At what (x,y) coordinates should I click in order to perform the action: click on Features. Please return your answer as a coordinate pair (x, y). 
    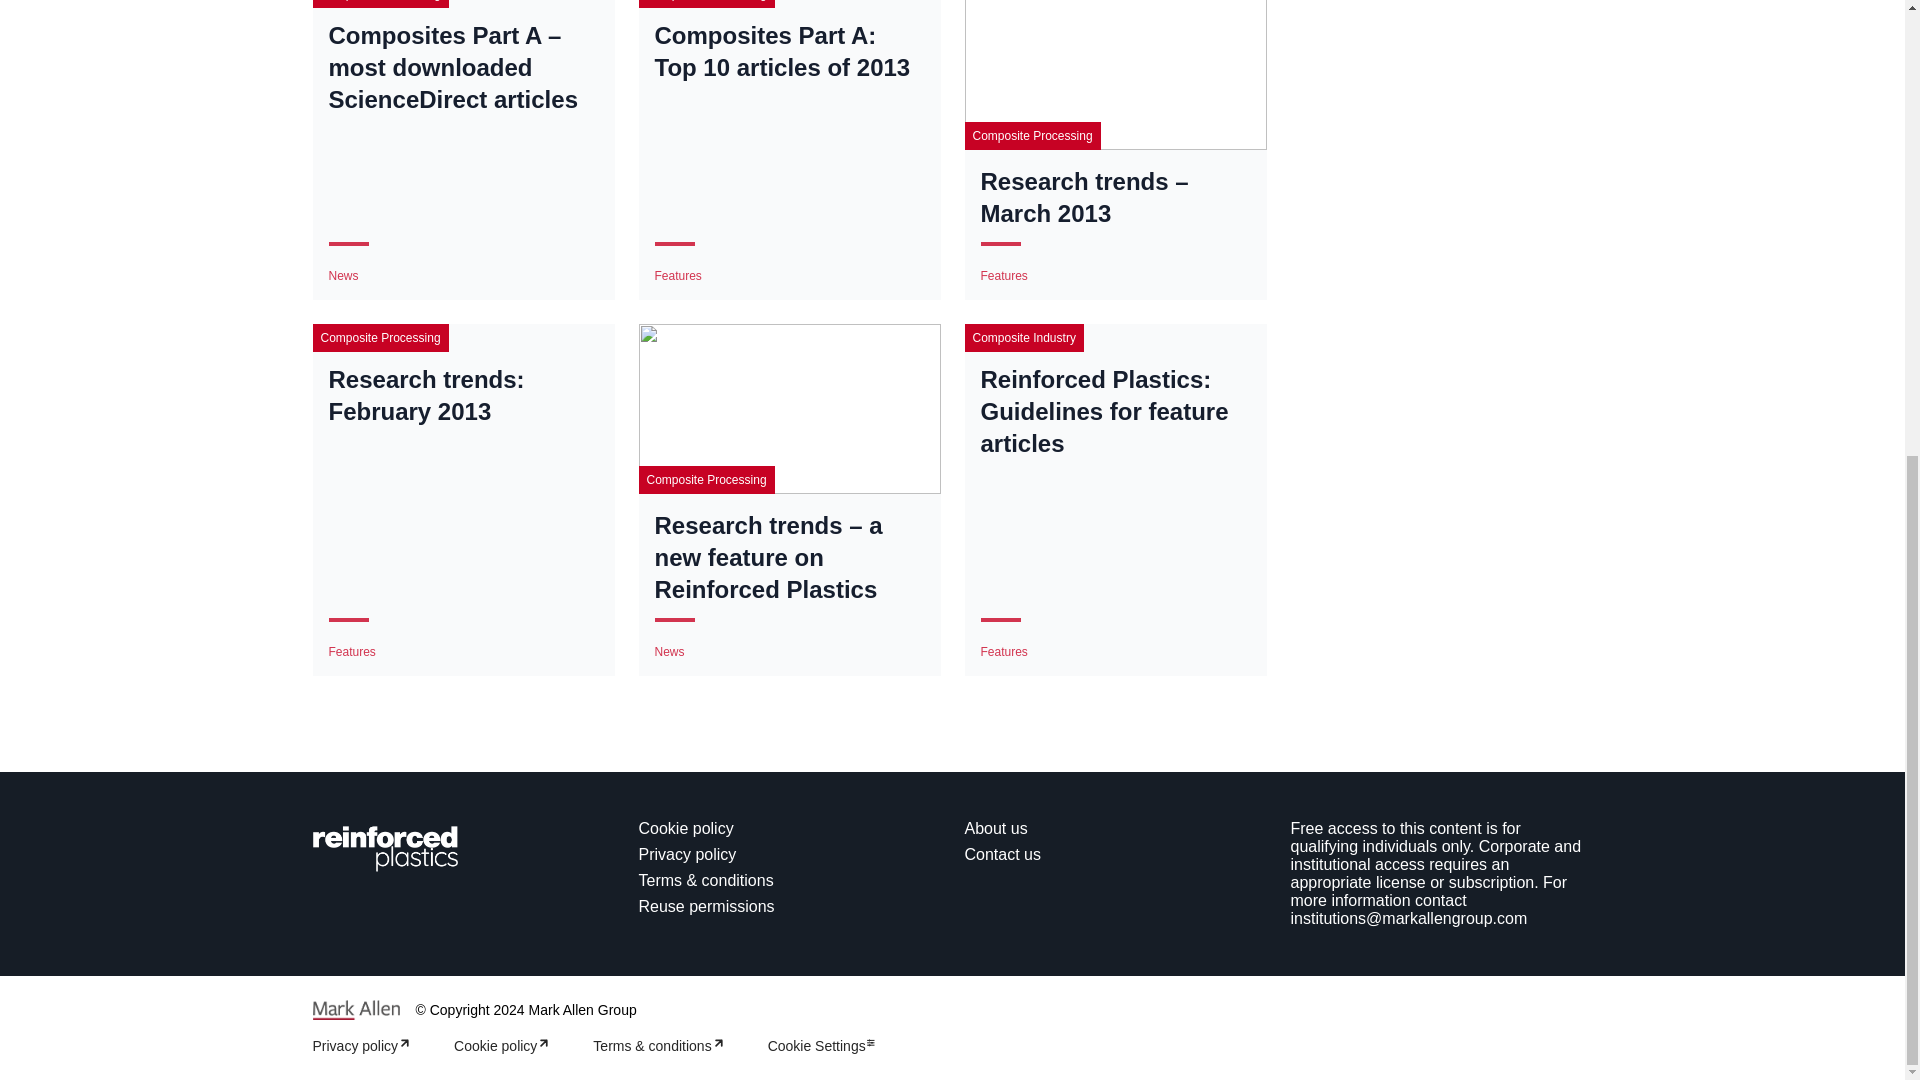
    Looking at the image, I should click on (677, 275).